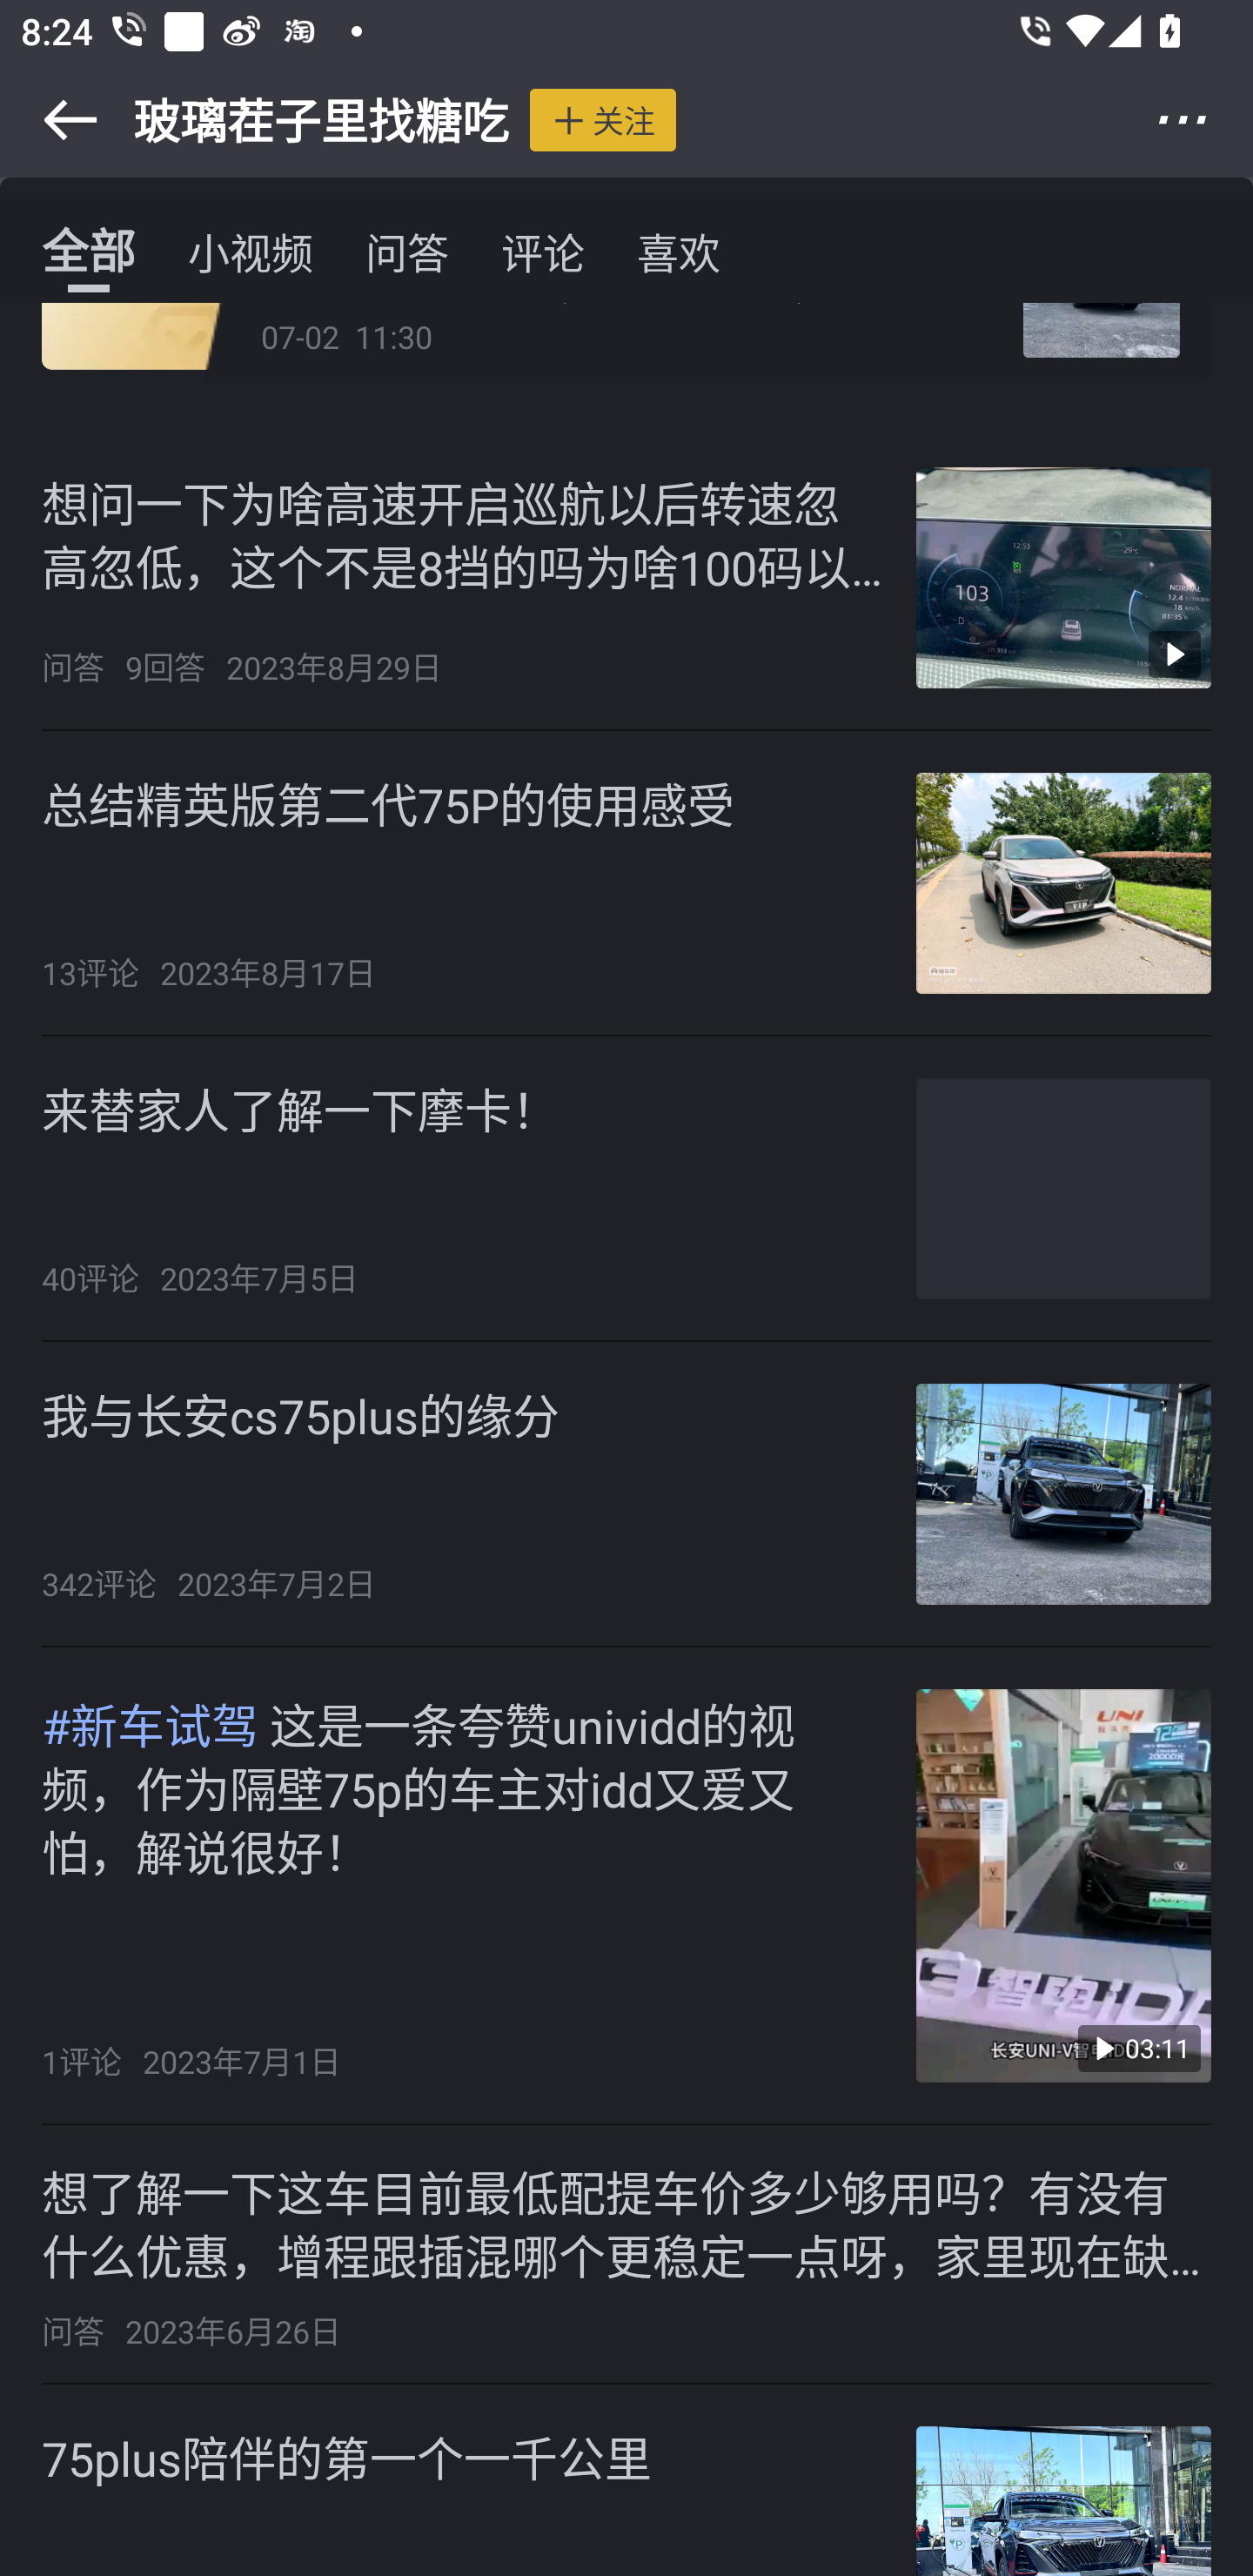 This screenshot has height=2576, width=1253. What do you see at coordinates (543, 251) in the screenshot?
I see `评论` at bounding box center [543, 251].